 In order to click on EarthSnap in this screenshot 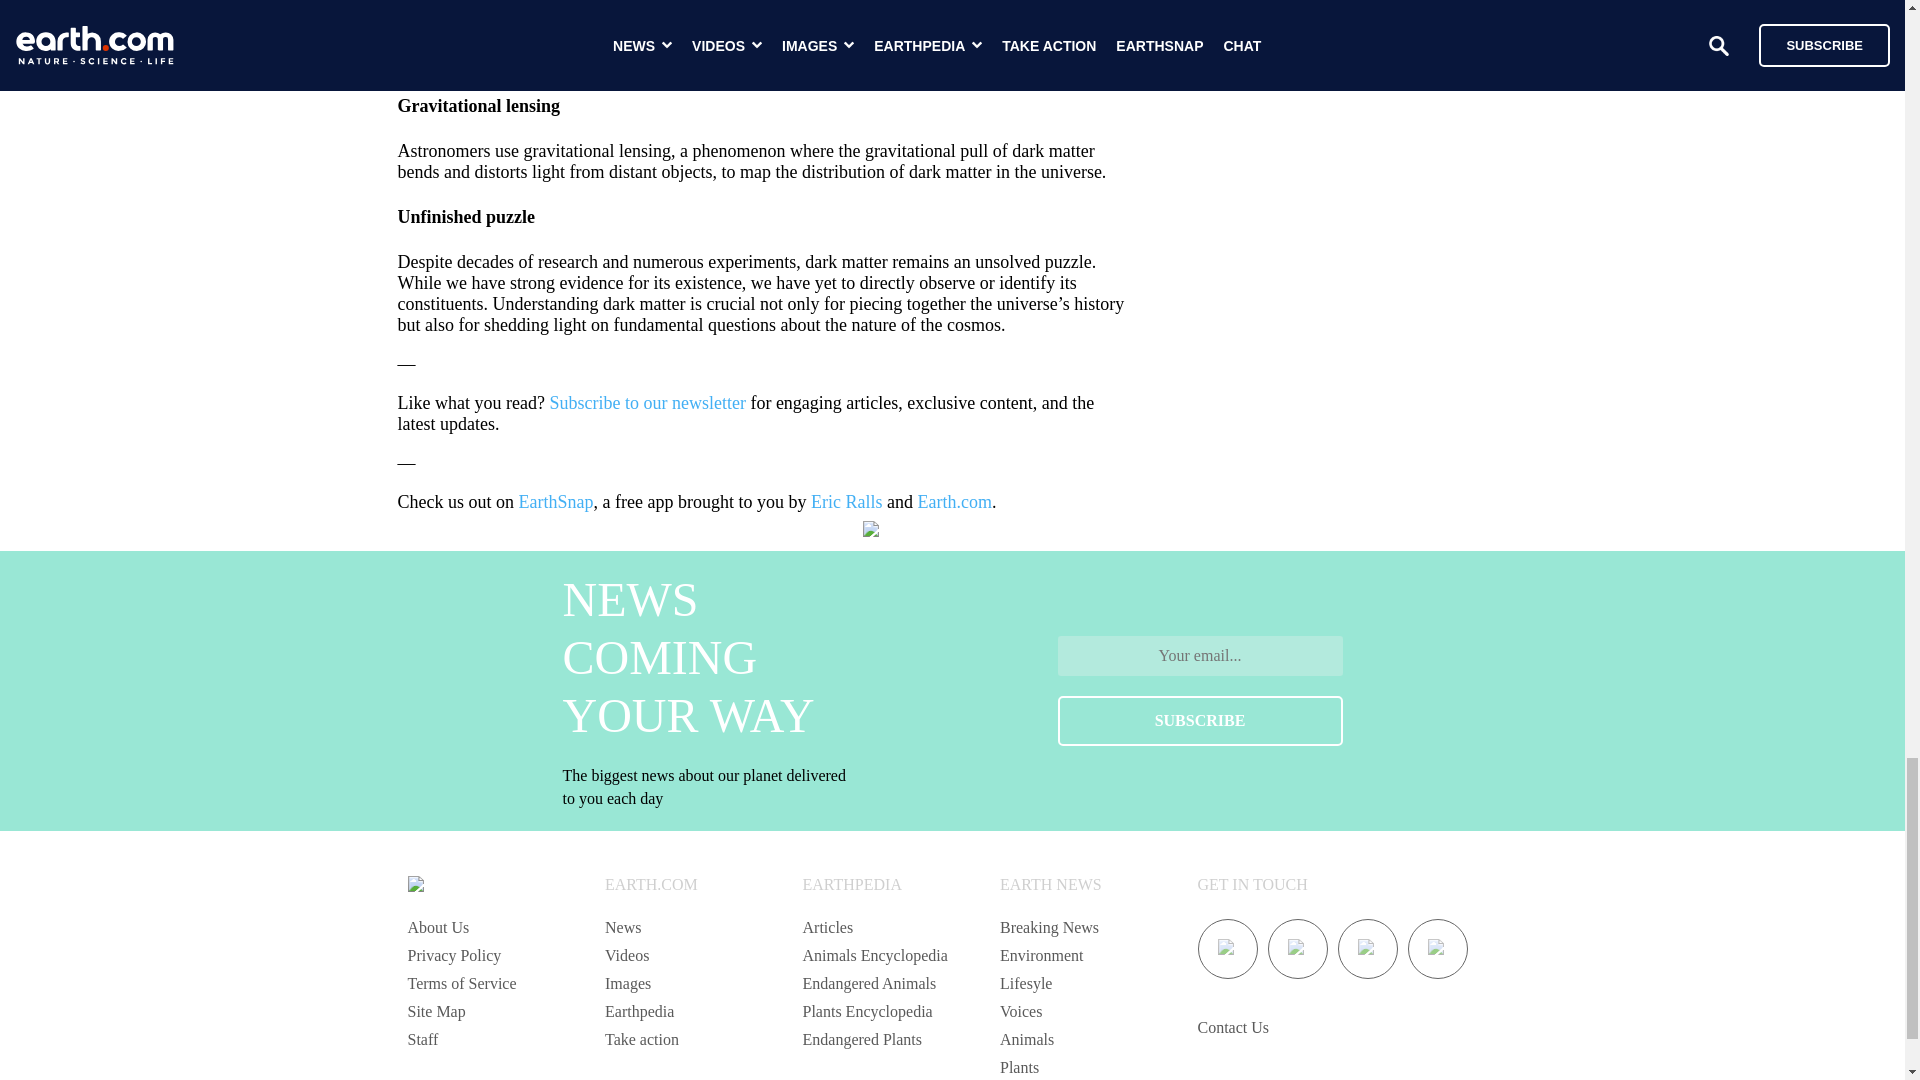, I will do `click(556, 502)`.